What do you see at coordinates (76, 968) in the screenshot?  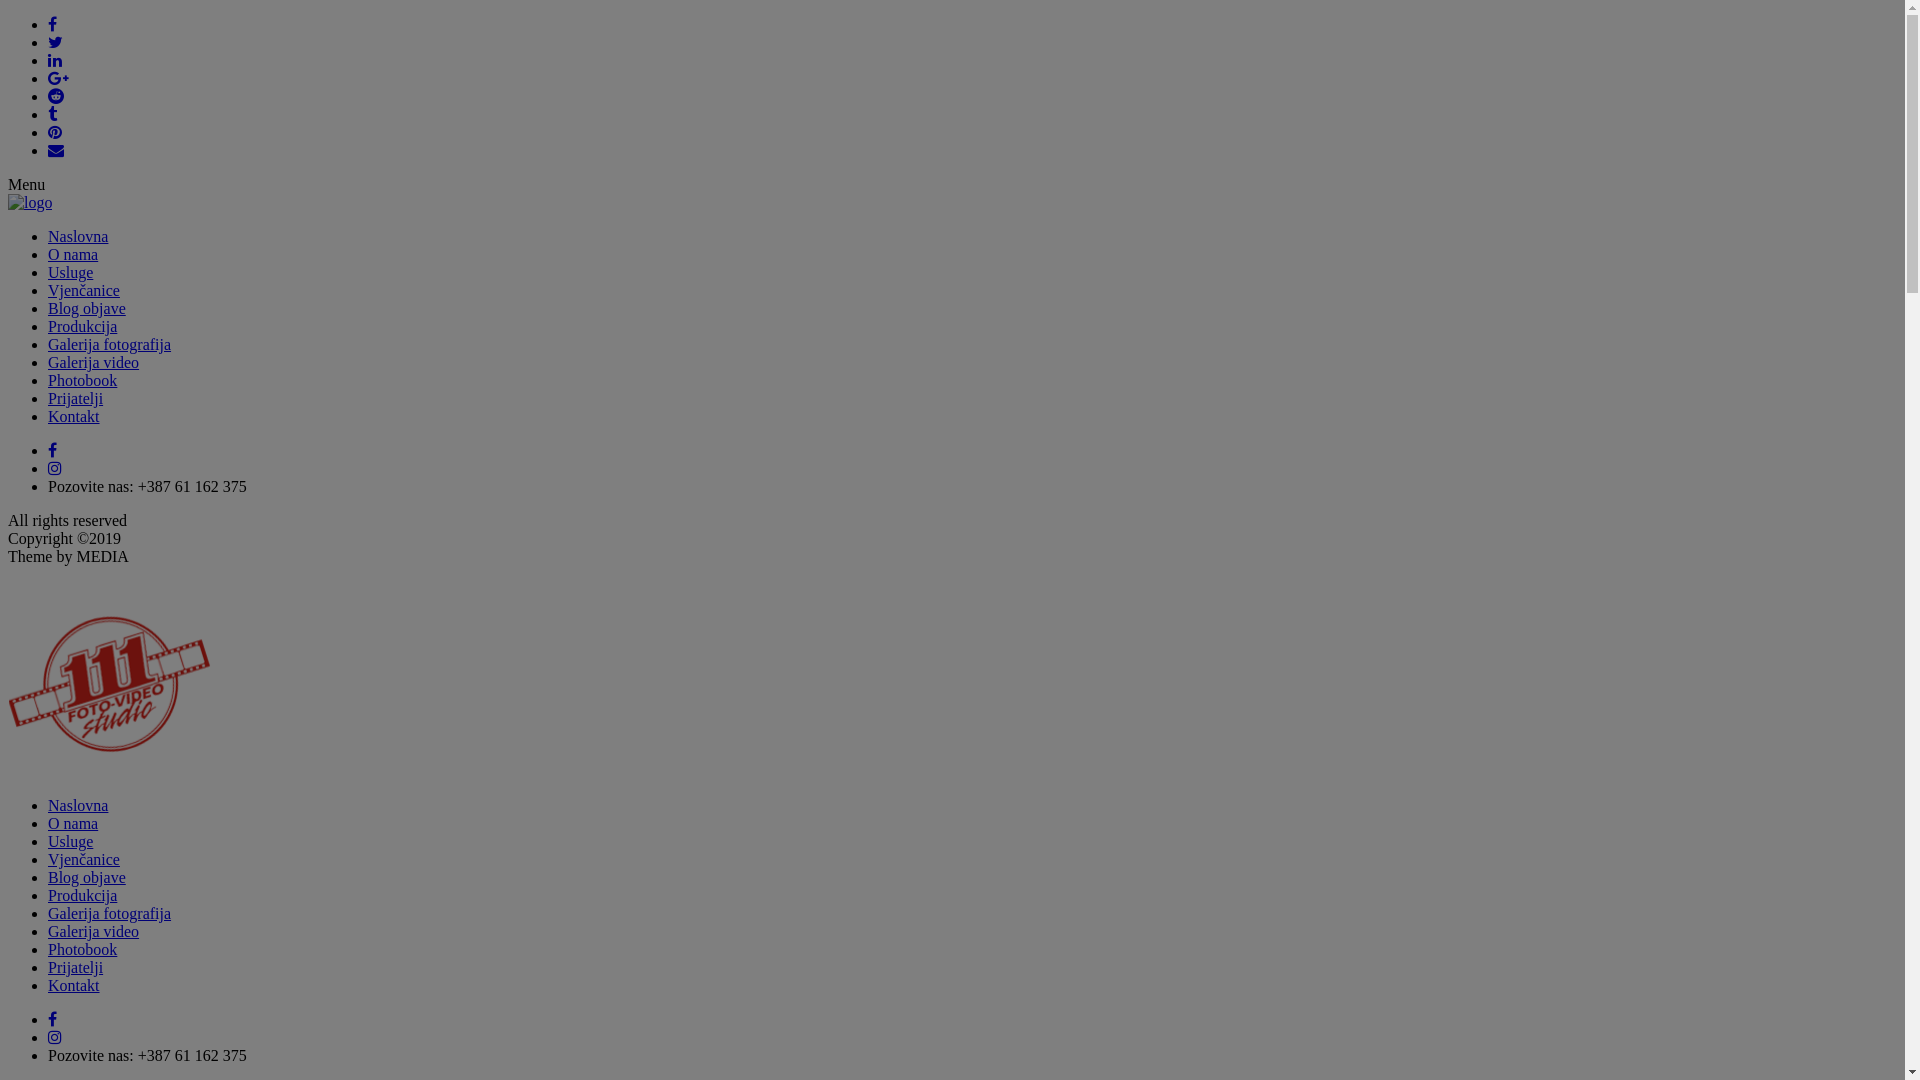 I see `Prijatelji` at bounding box center [76, 968].